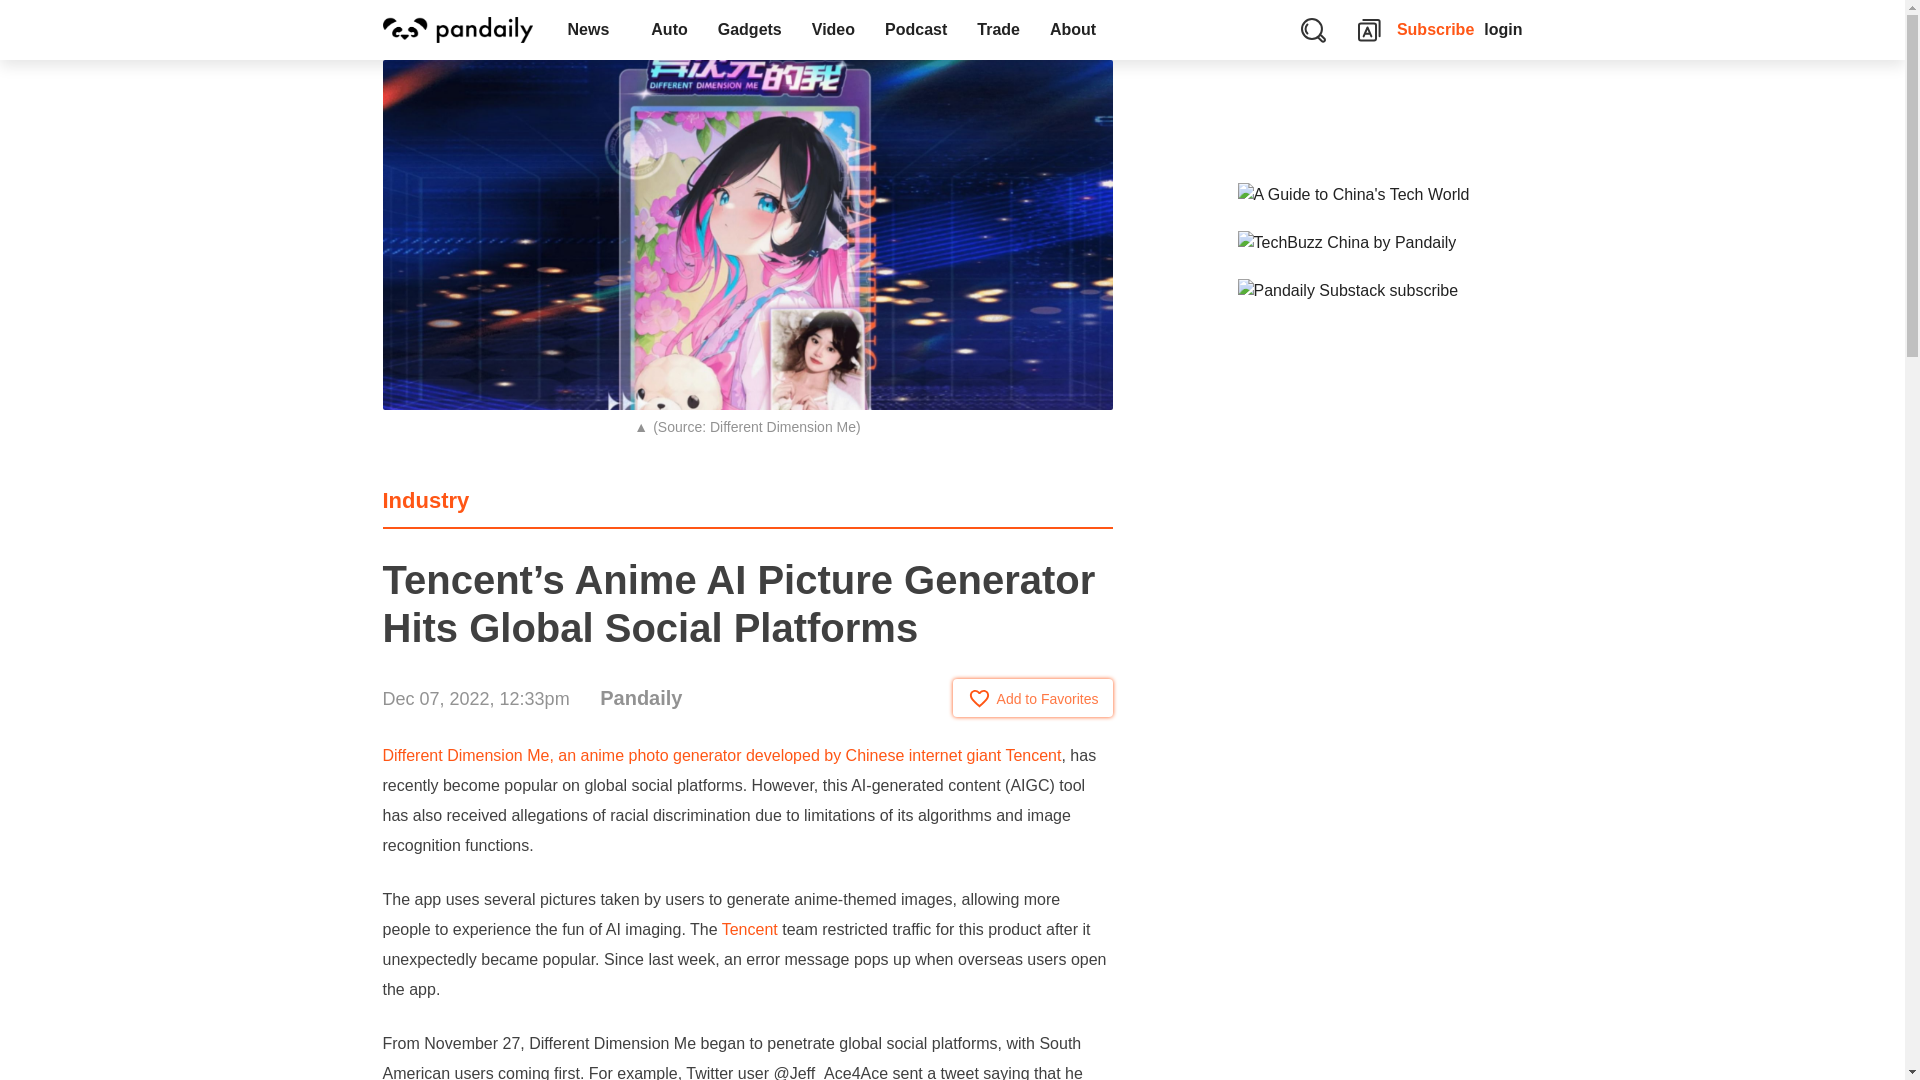 Image resolution: width=1920 pixels, height=1080 pixels. What do you see at coordinates (832, 30) in the screenshot?
I see `Video` at bounding box center [832, 30].